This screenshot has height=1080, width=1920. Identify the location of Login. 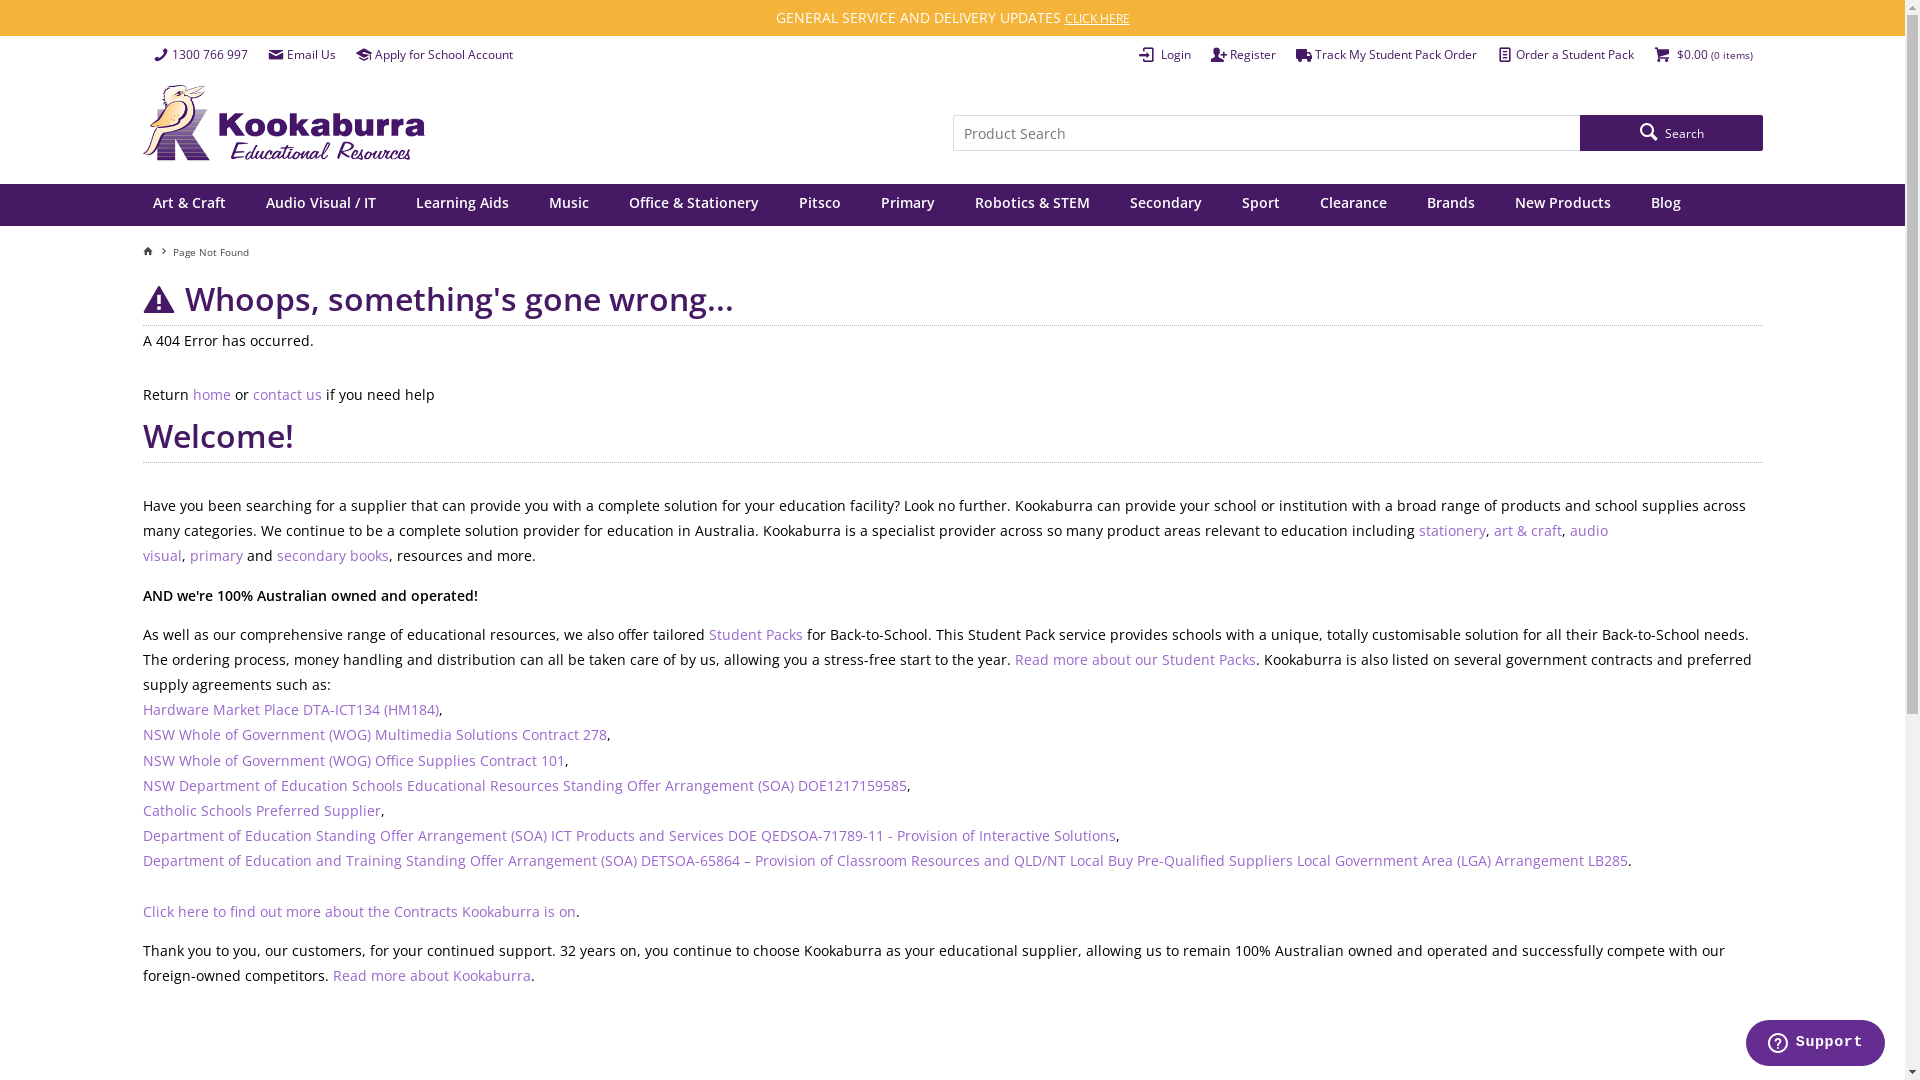
(1164, 55).